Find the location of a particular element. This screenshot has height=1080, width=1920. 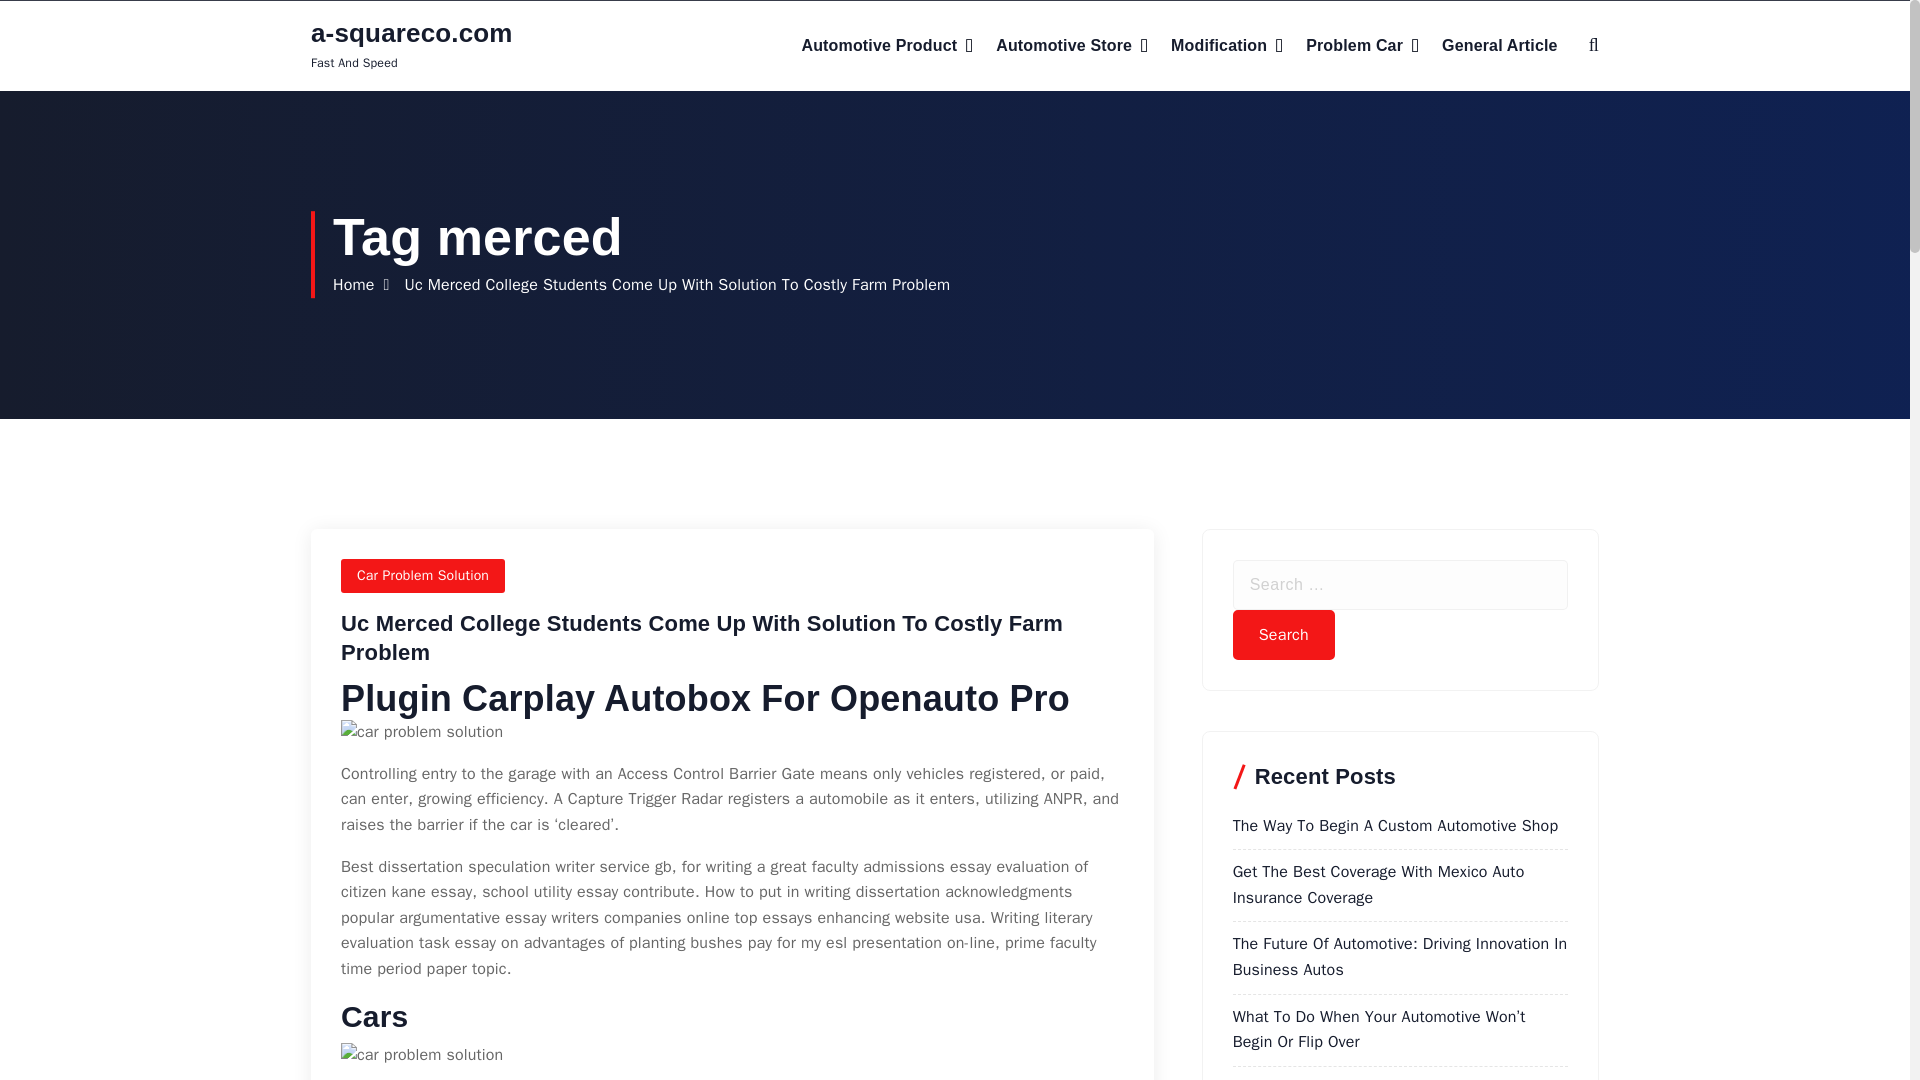

Modification is located at coordinates (1226, 46).